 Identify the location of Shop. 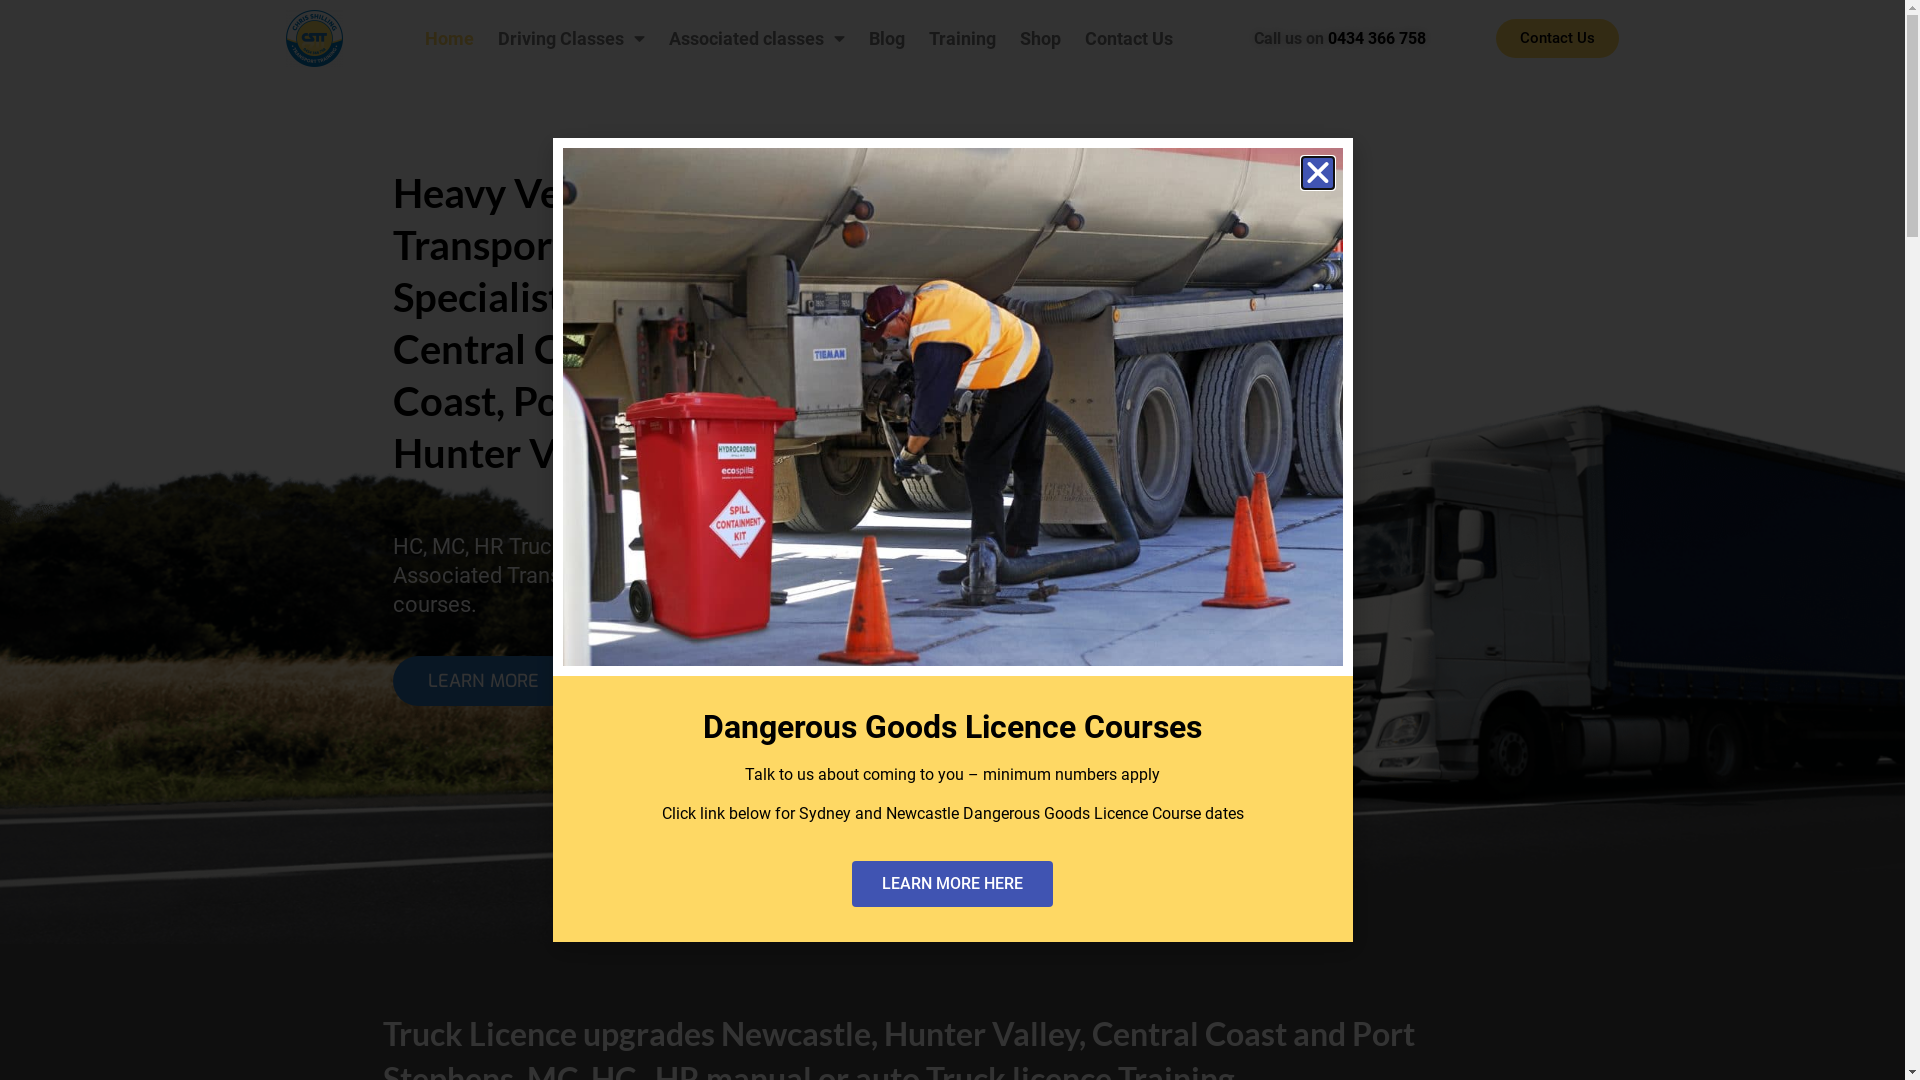
(1040, 39).